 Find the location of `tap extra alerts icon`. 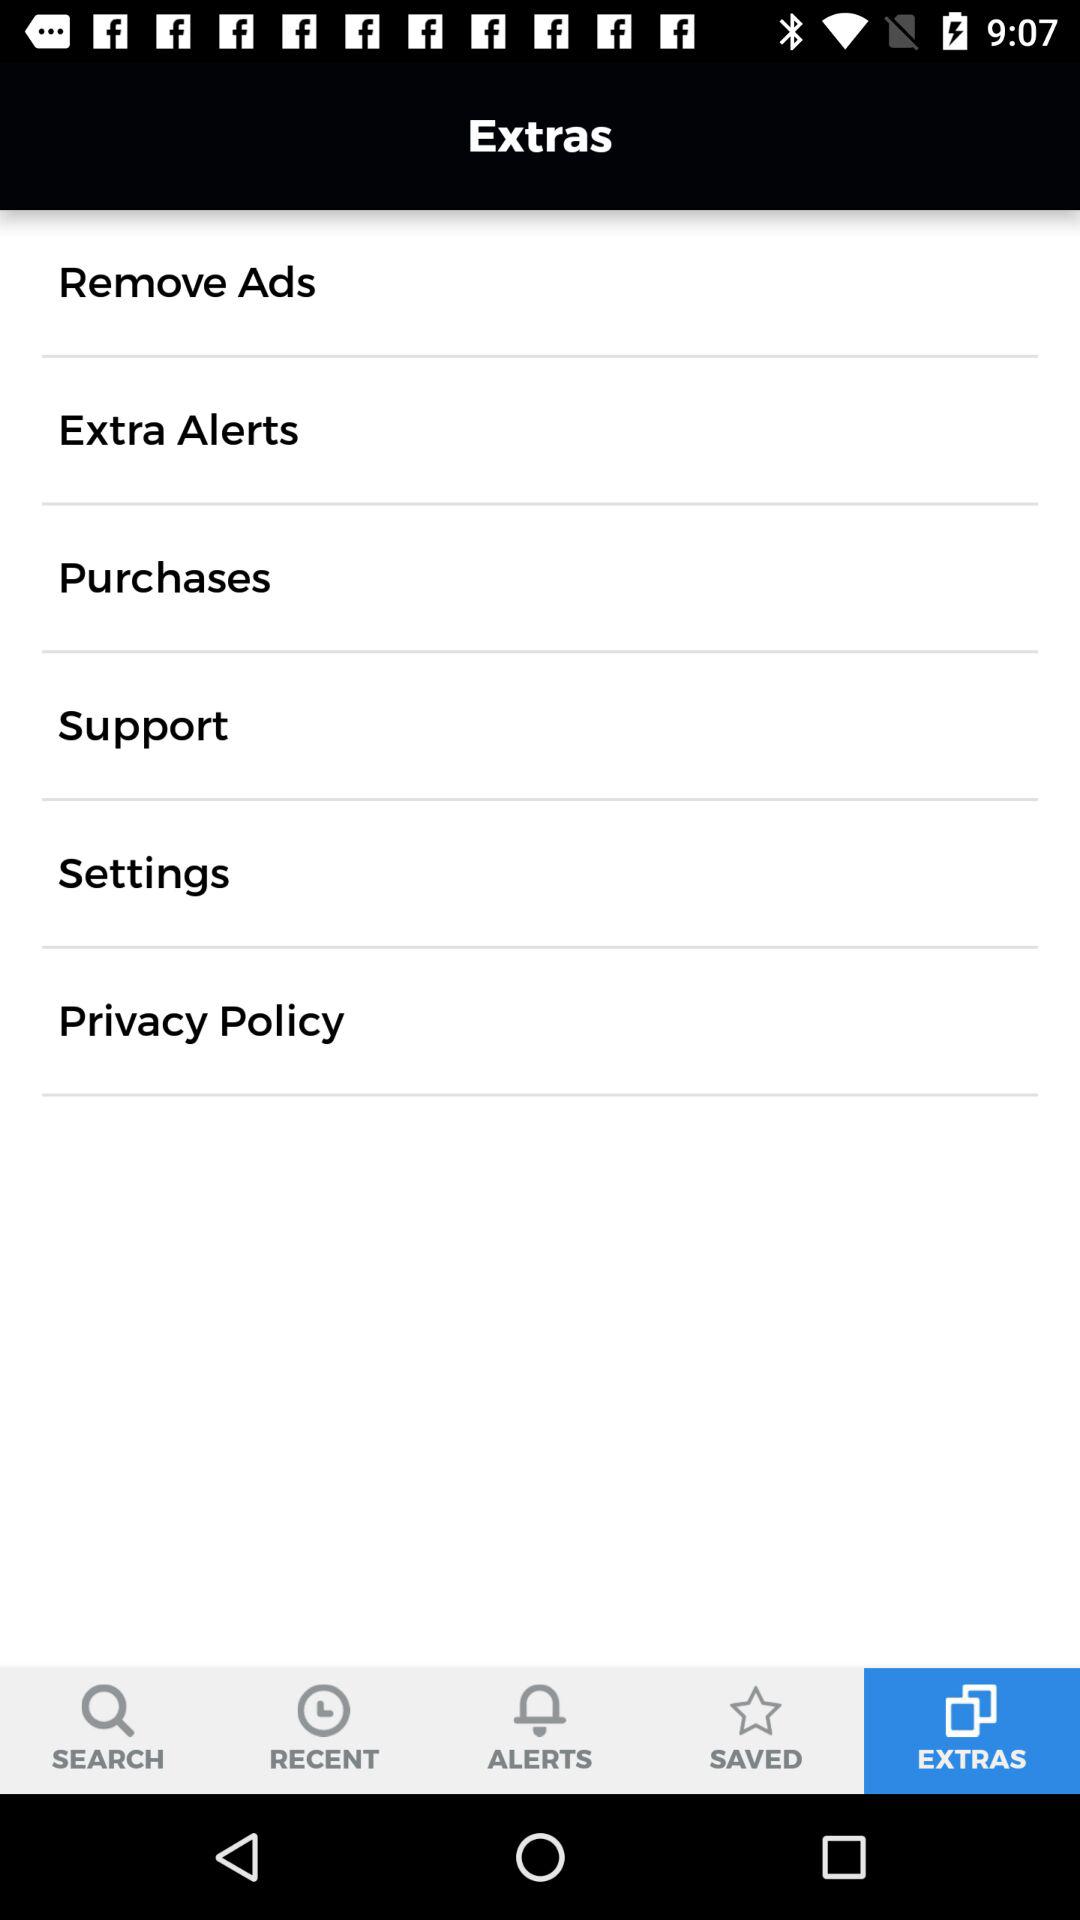

tap extra alerts icon is located at coordinates (178, 430).